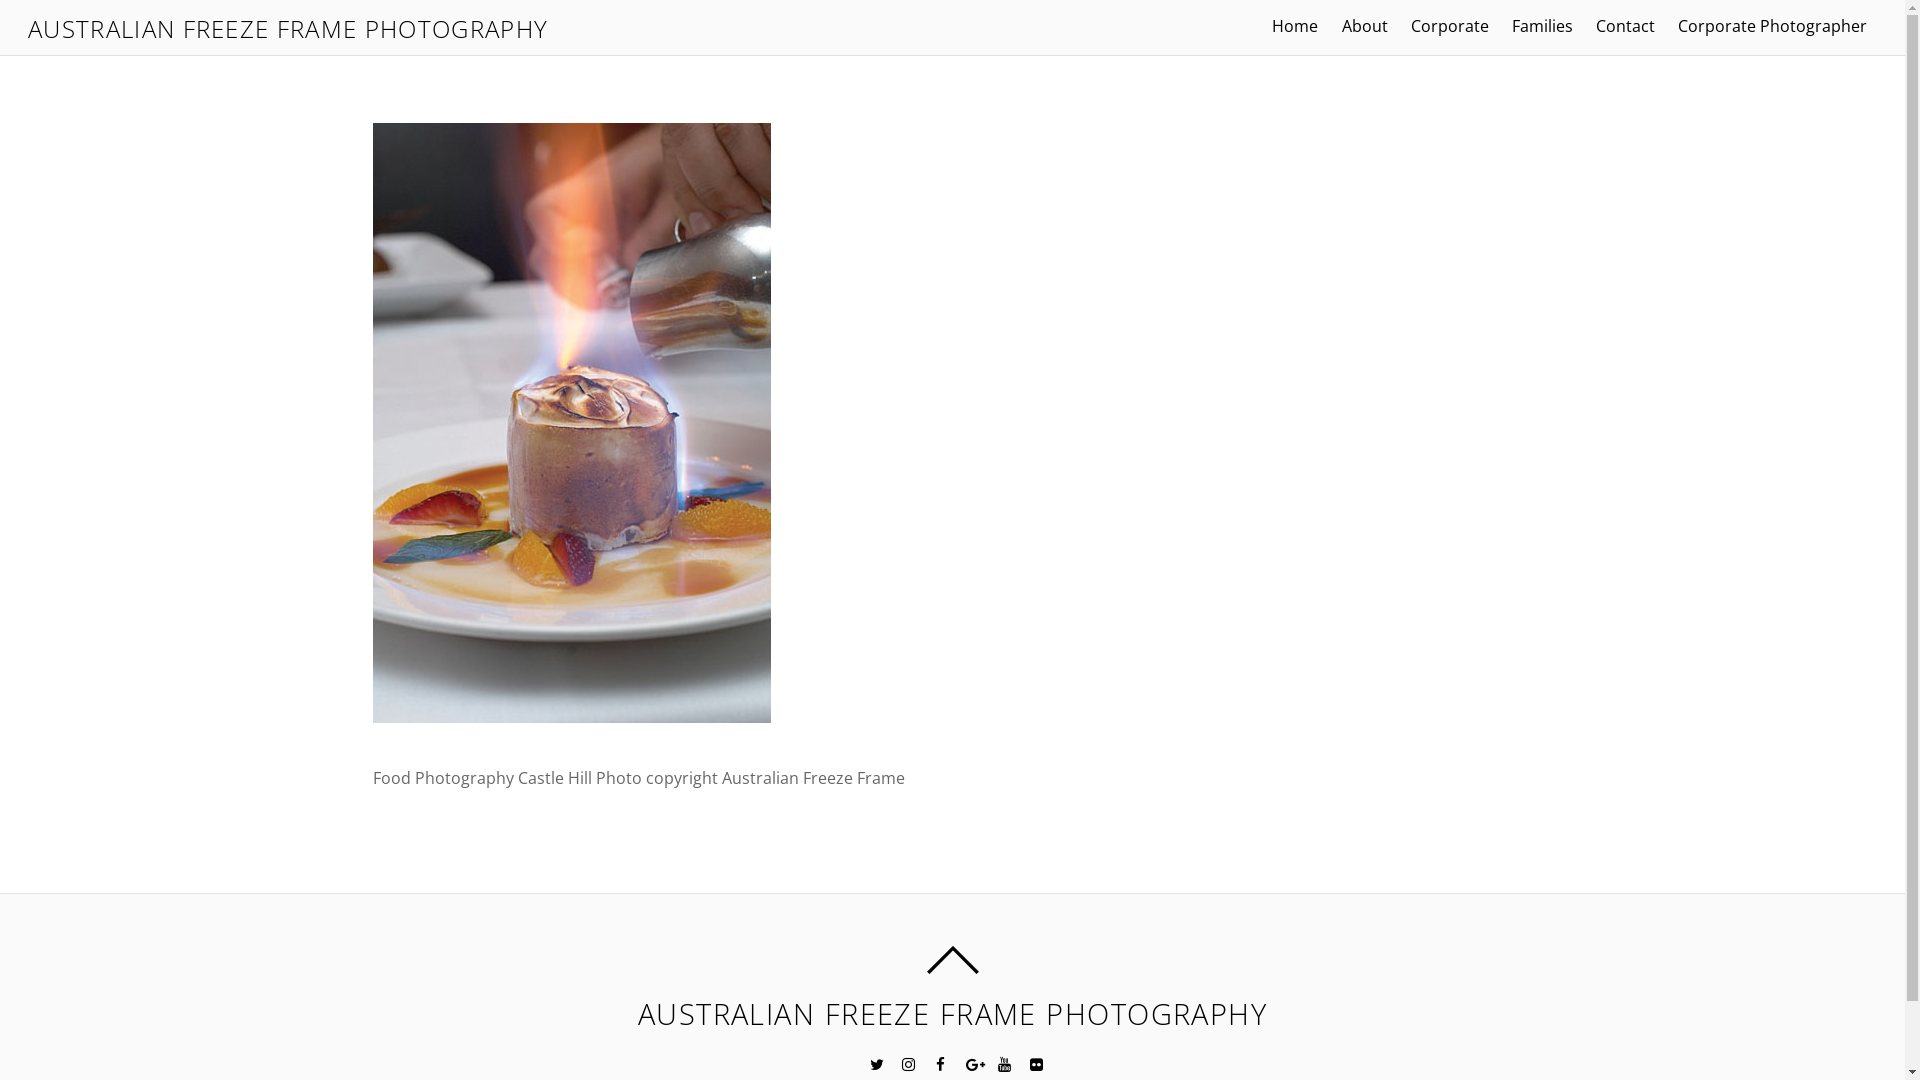  What do you see at coordinates (1002, 1062) in the screenshot?
I see `YouTube` at bounding box center [1002, 1062].